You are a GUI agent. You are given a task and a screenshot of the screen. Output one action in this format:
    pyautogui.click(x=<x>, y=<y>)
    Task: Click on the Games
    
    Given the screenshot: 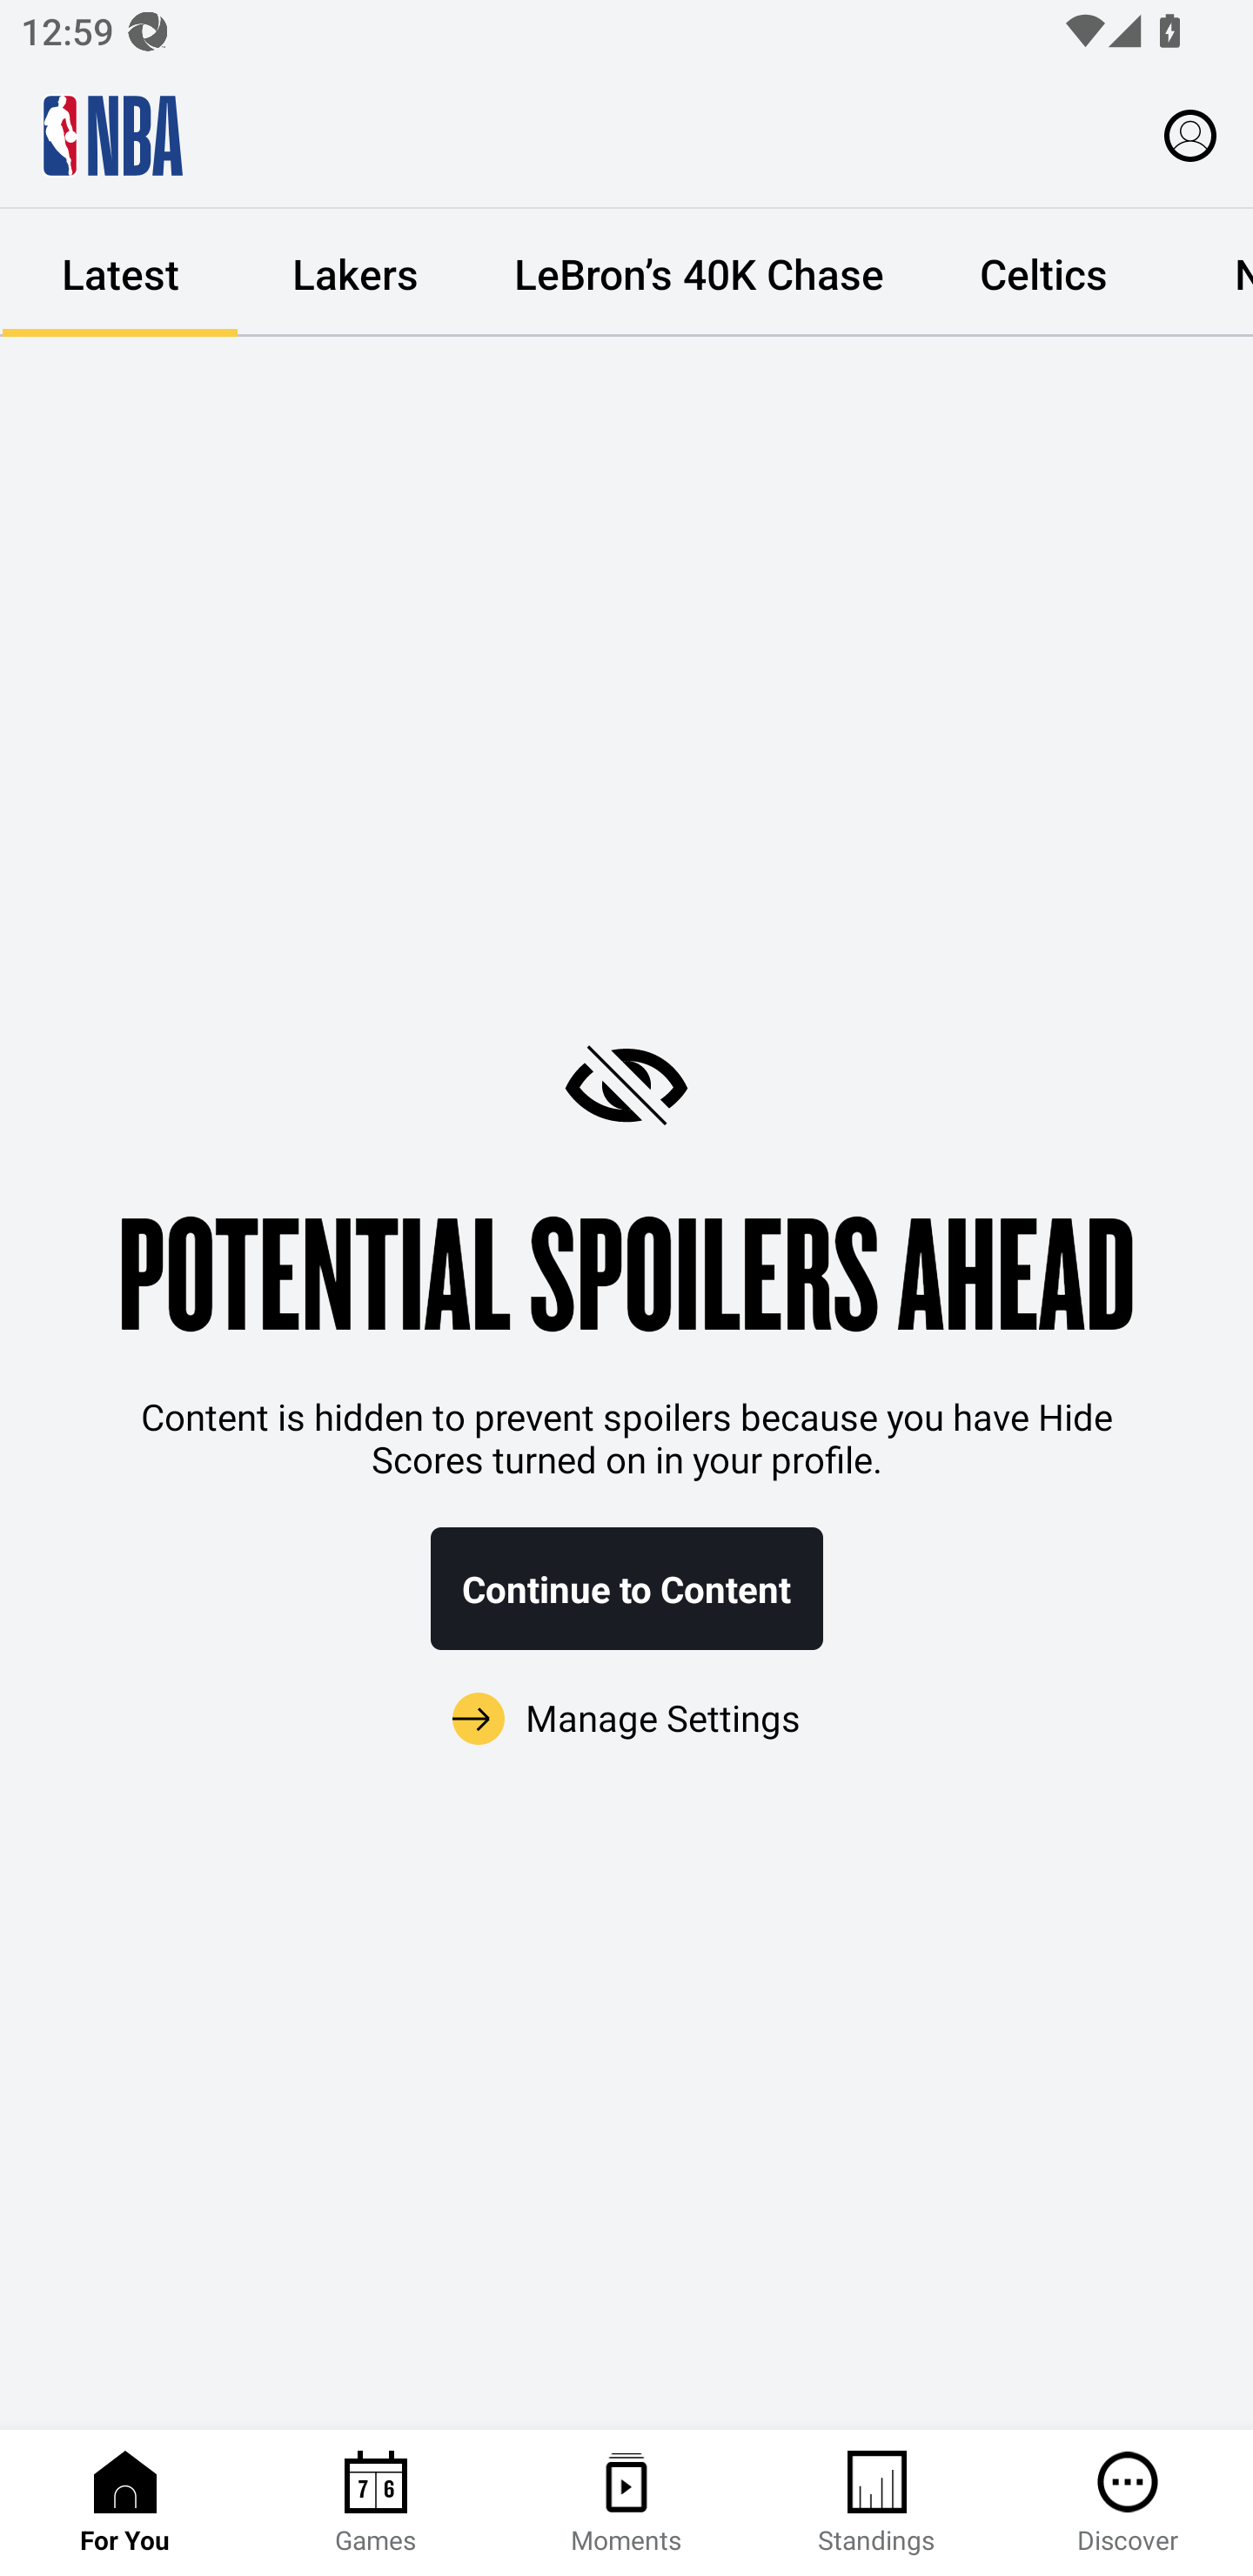 What is the action you would take?
    pyautogui.click(x=376, y=2503)
    